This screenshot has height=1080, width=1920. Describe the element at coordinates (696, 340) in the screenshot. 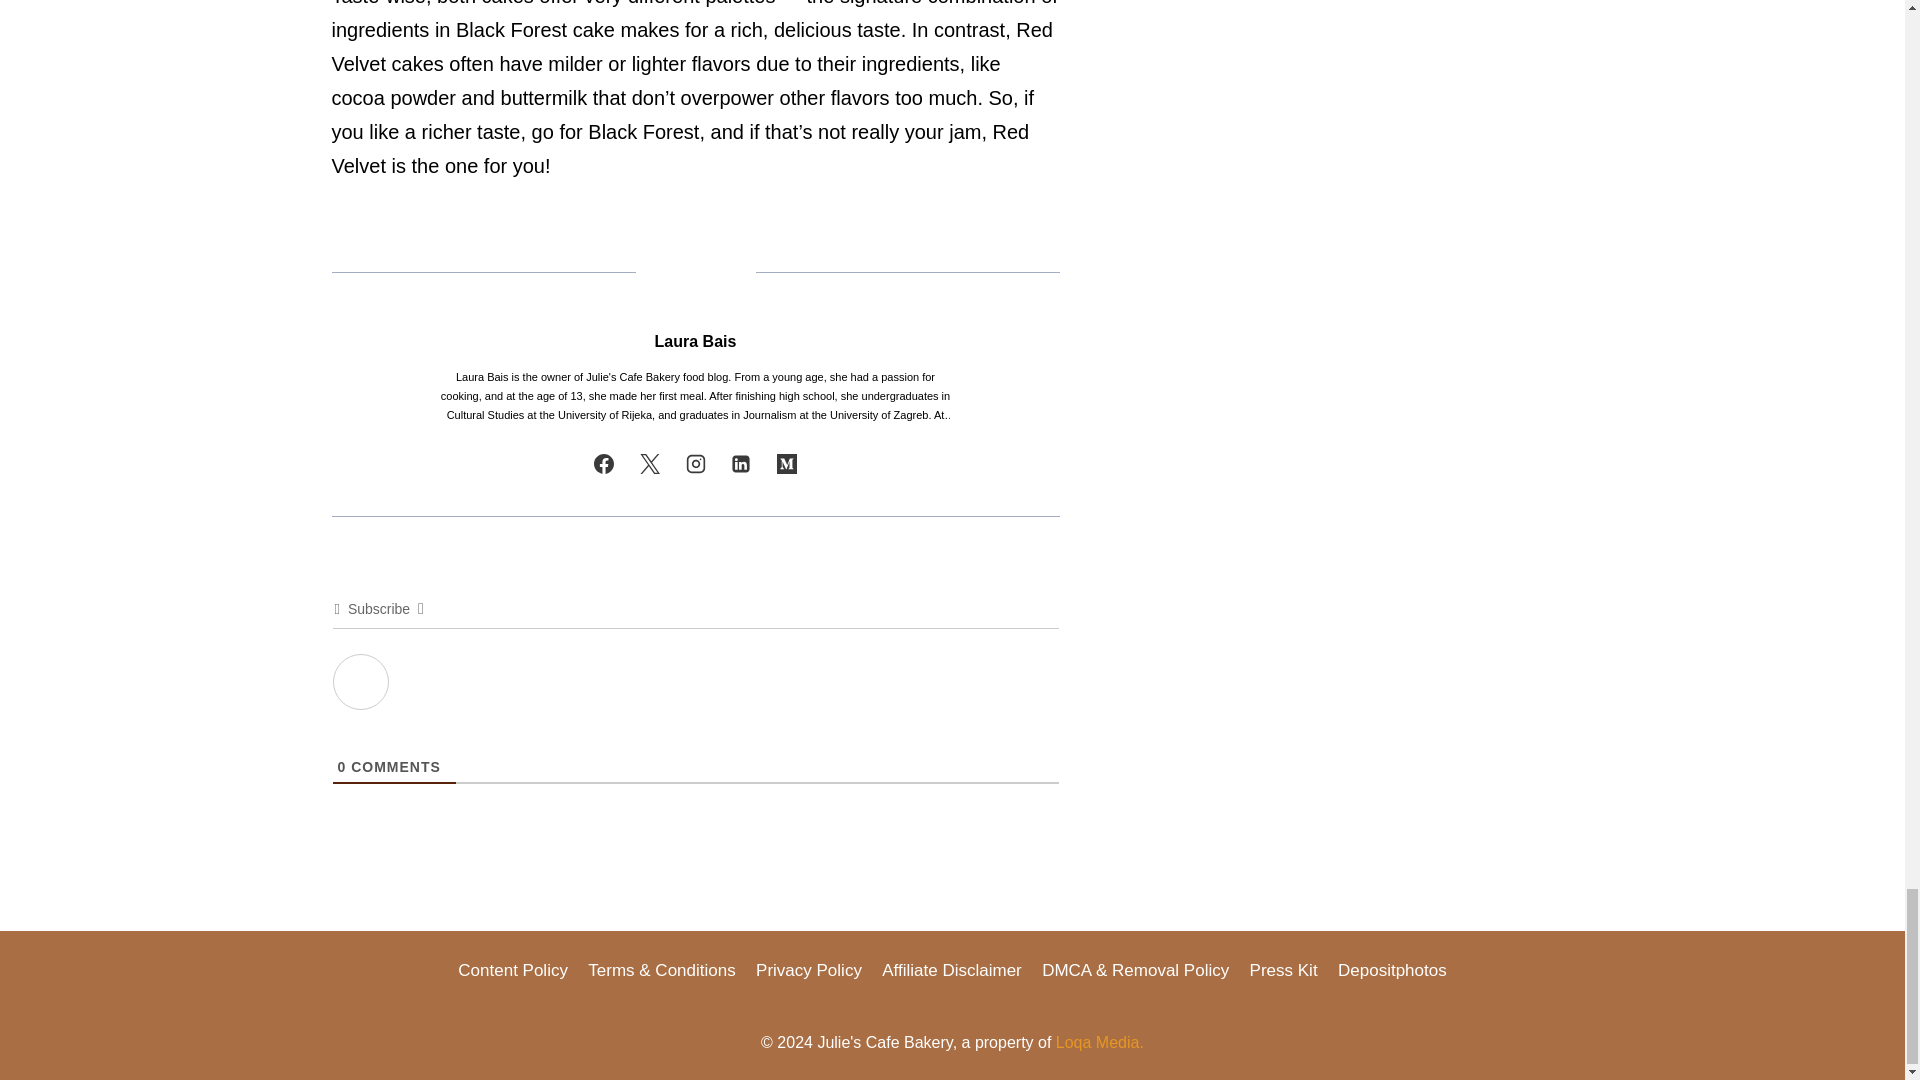

I see `Posts by Laura Bais` at that location.